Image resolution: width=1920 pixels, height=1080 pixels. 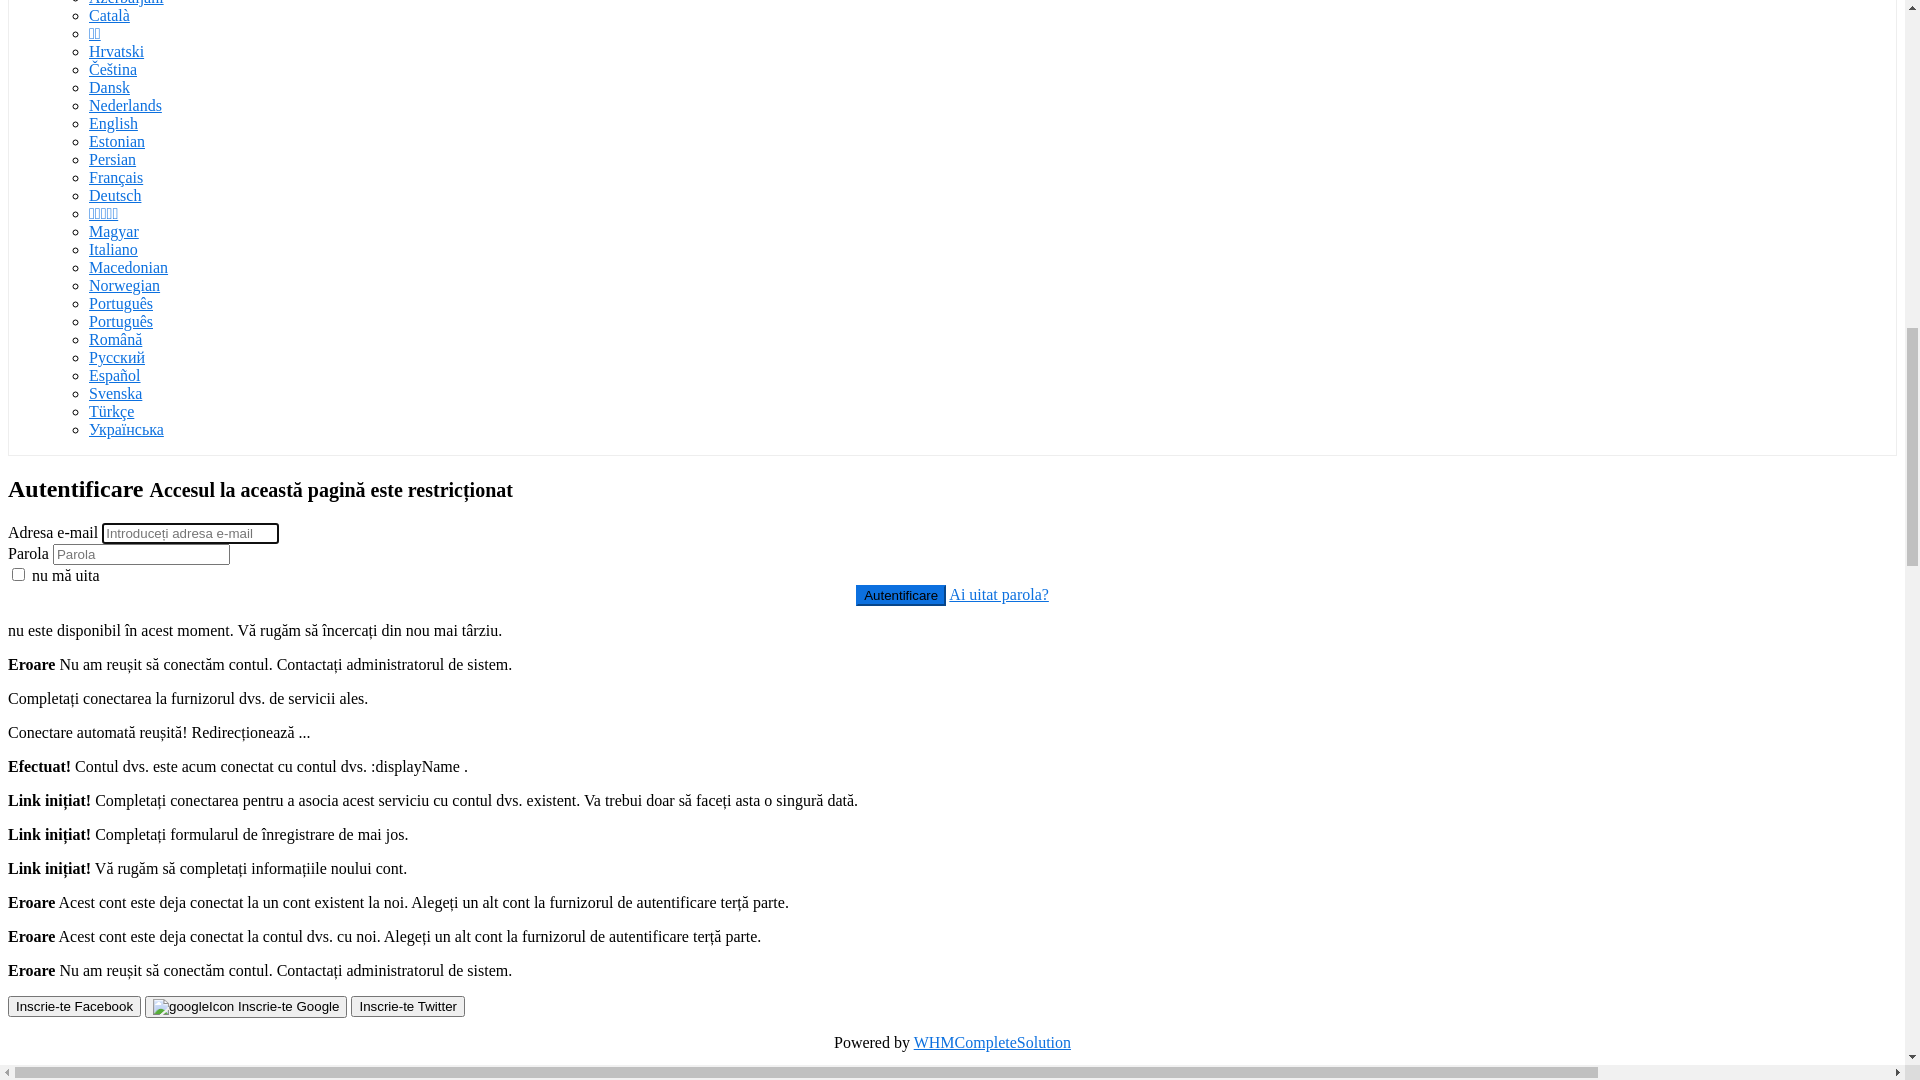 I want to click on Managed Service Provider, so click(x=174, y=594).